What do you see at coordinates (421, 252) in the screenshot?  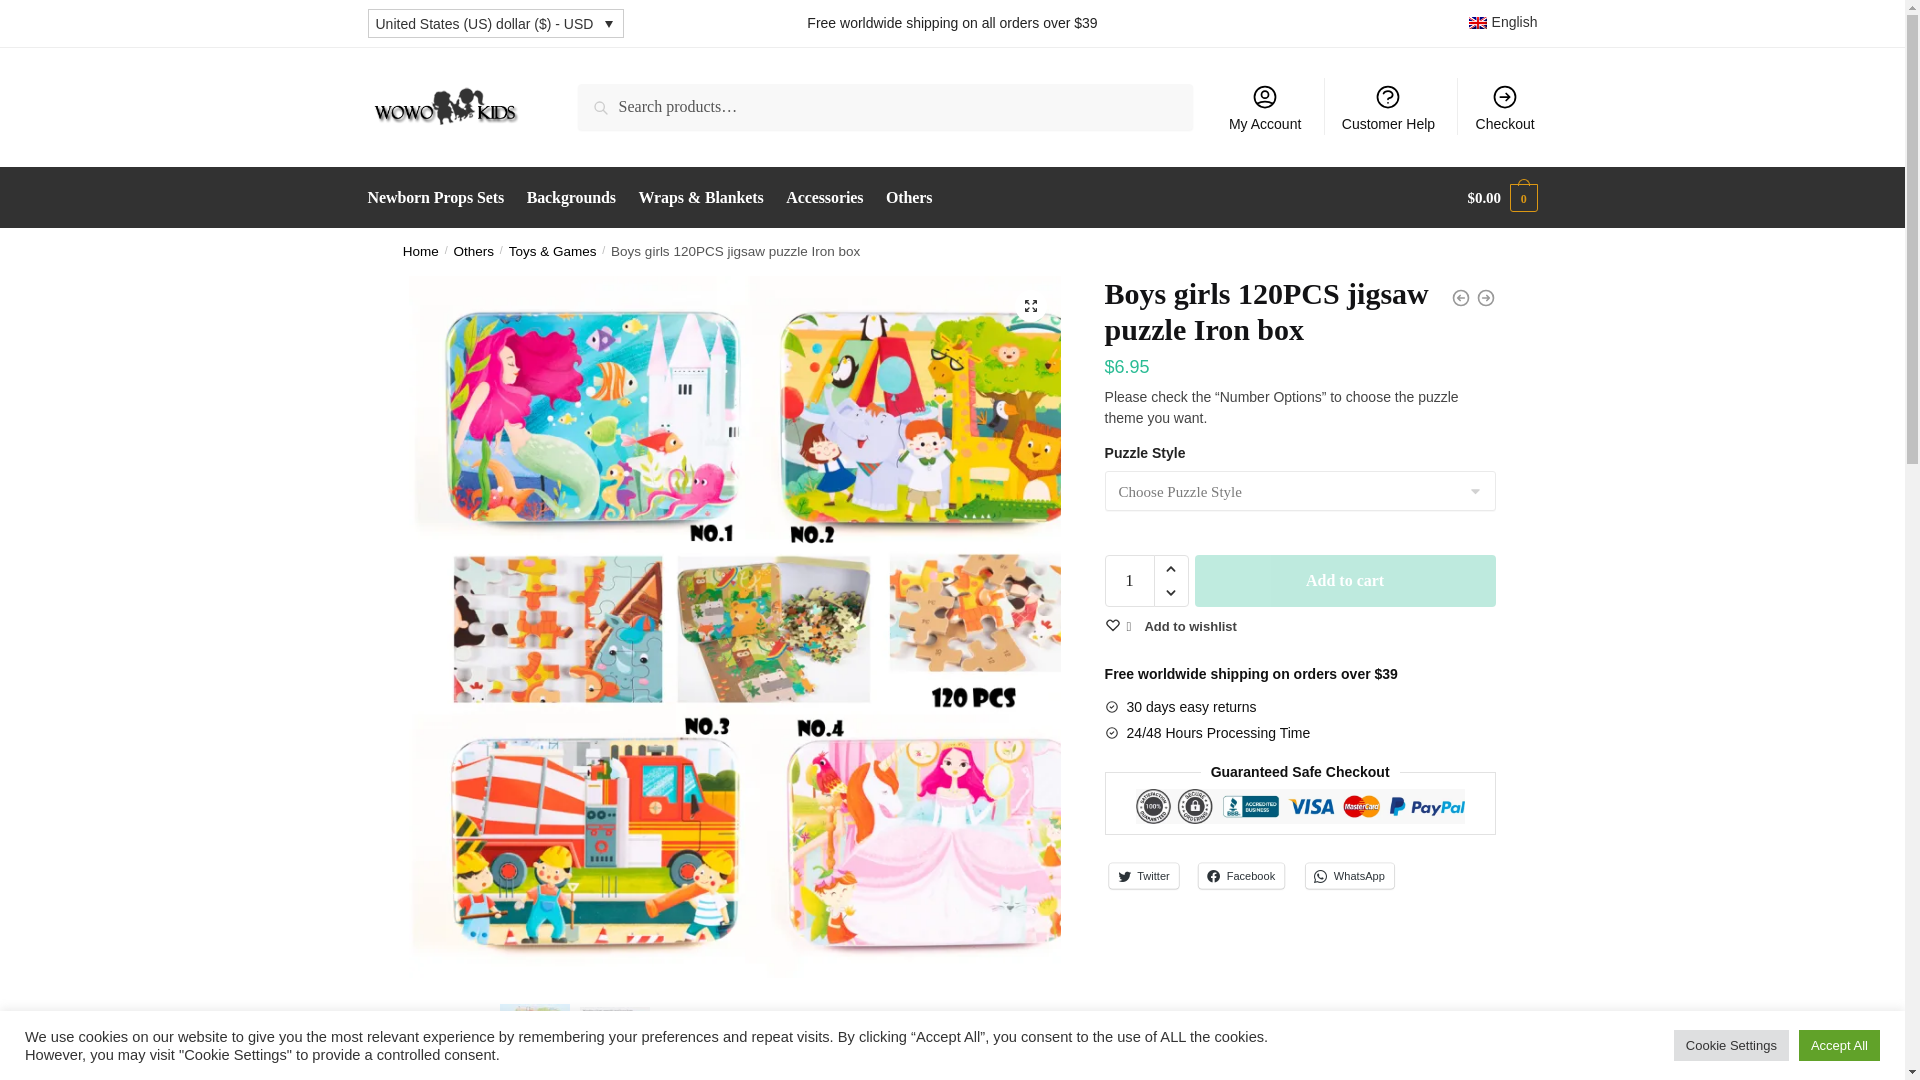 I see `Home` at bounding box center [421, 252].